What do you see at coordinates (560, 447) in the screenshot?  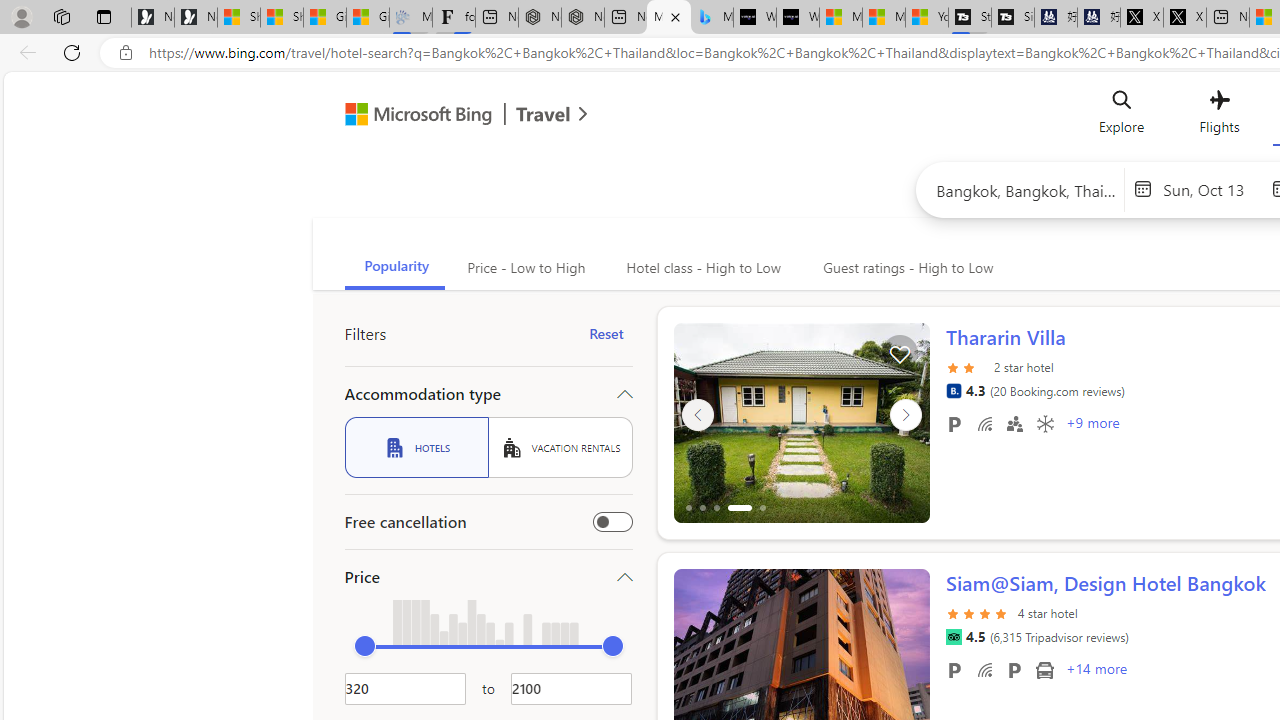 I see `VACATION RENTALS` at bounding box center [560, 447].